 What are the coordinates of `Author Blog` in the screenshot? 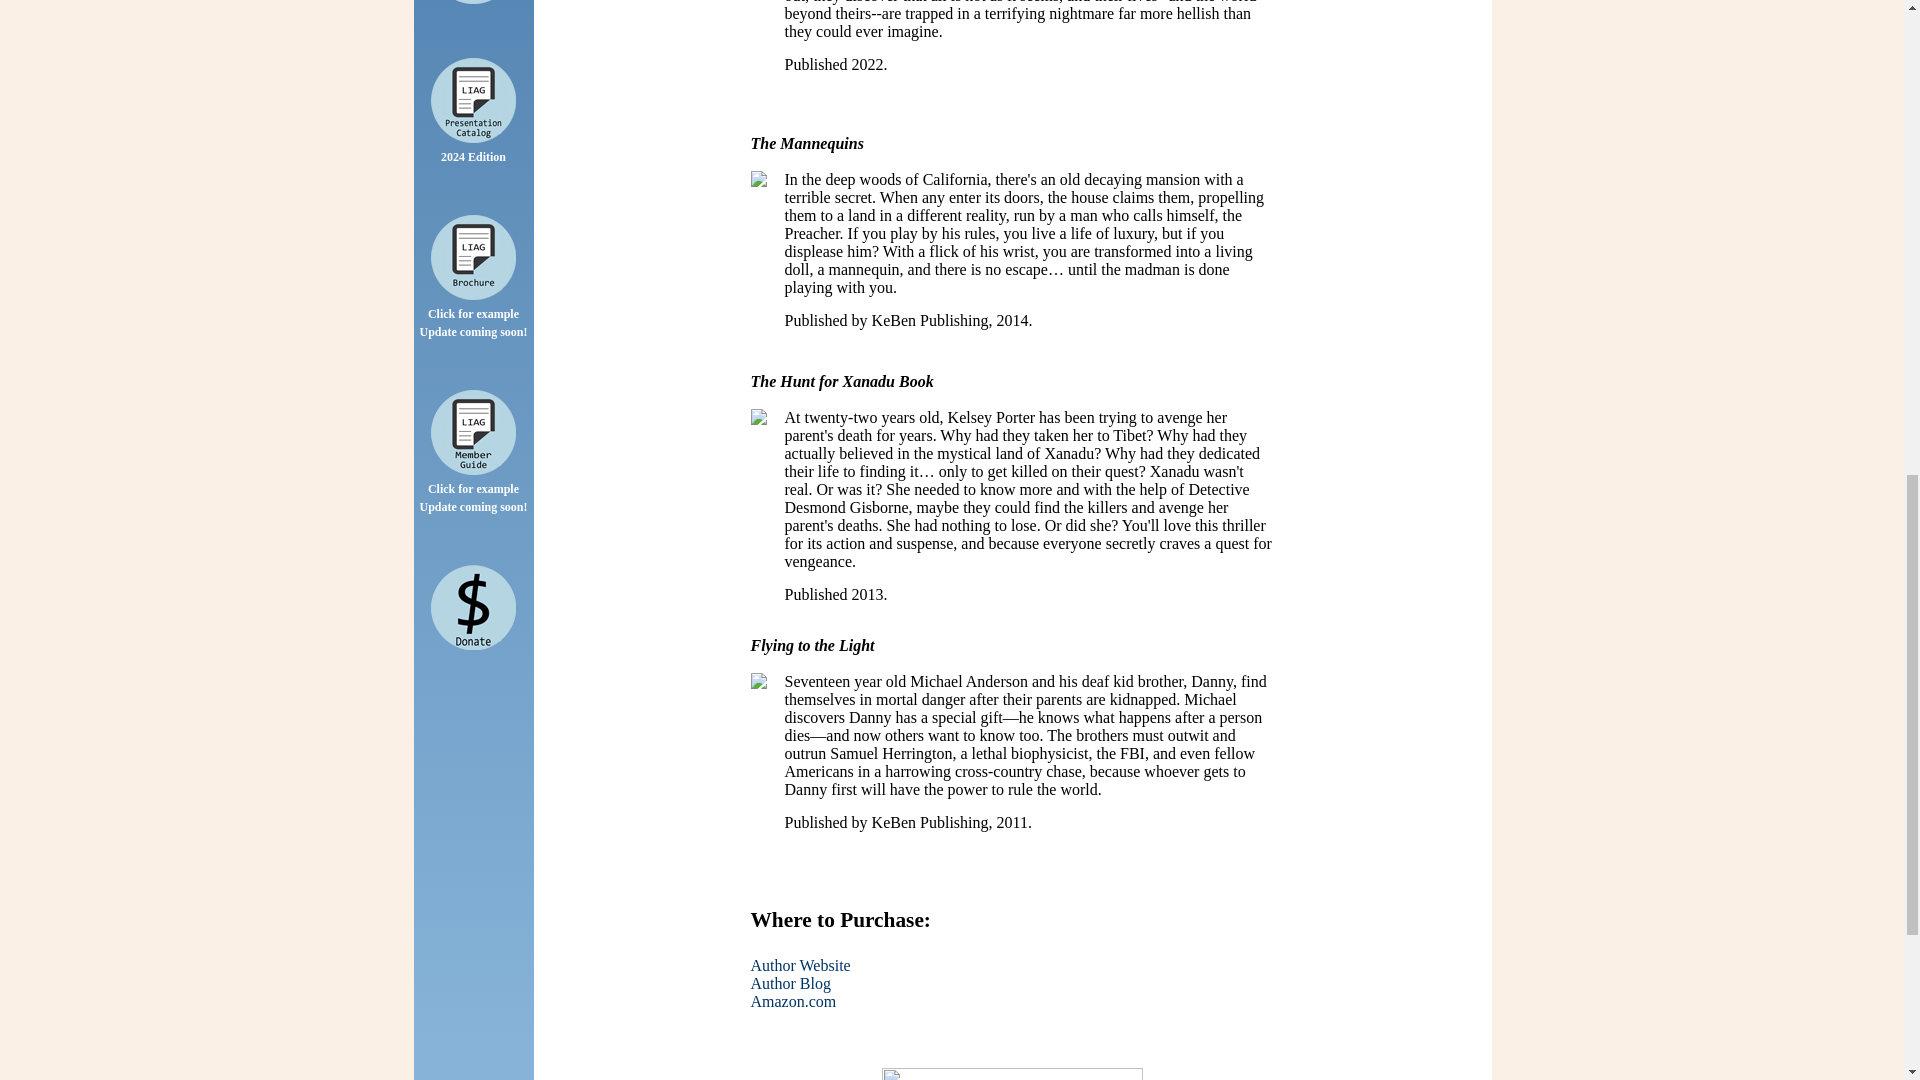 It's located at (790, 984).